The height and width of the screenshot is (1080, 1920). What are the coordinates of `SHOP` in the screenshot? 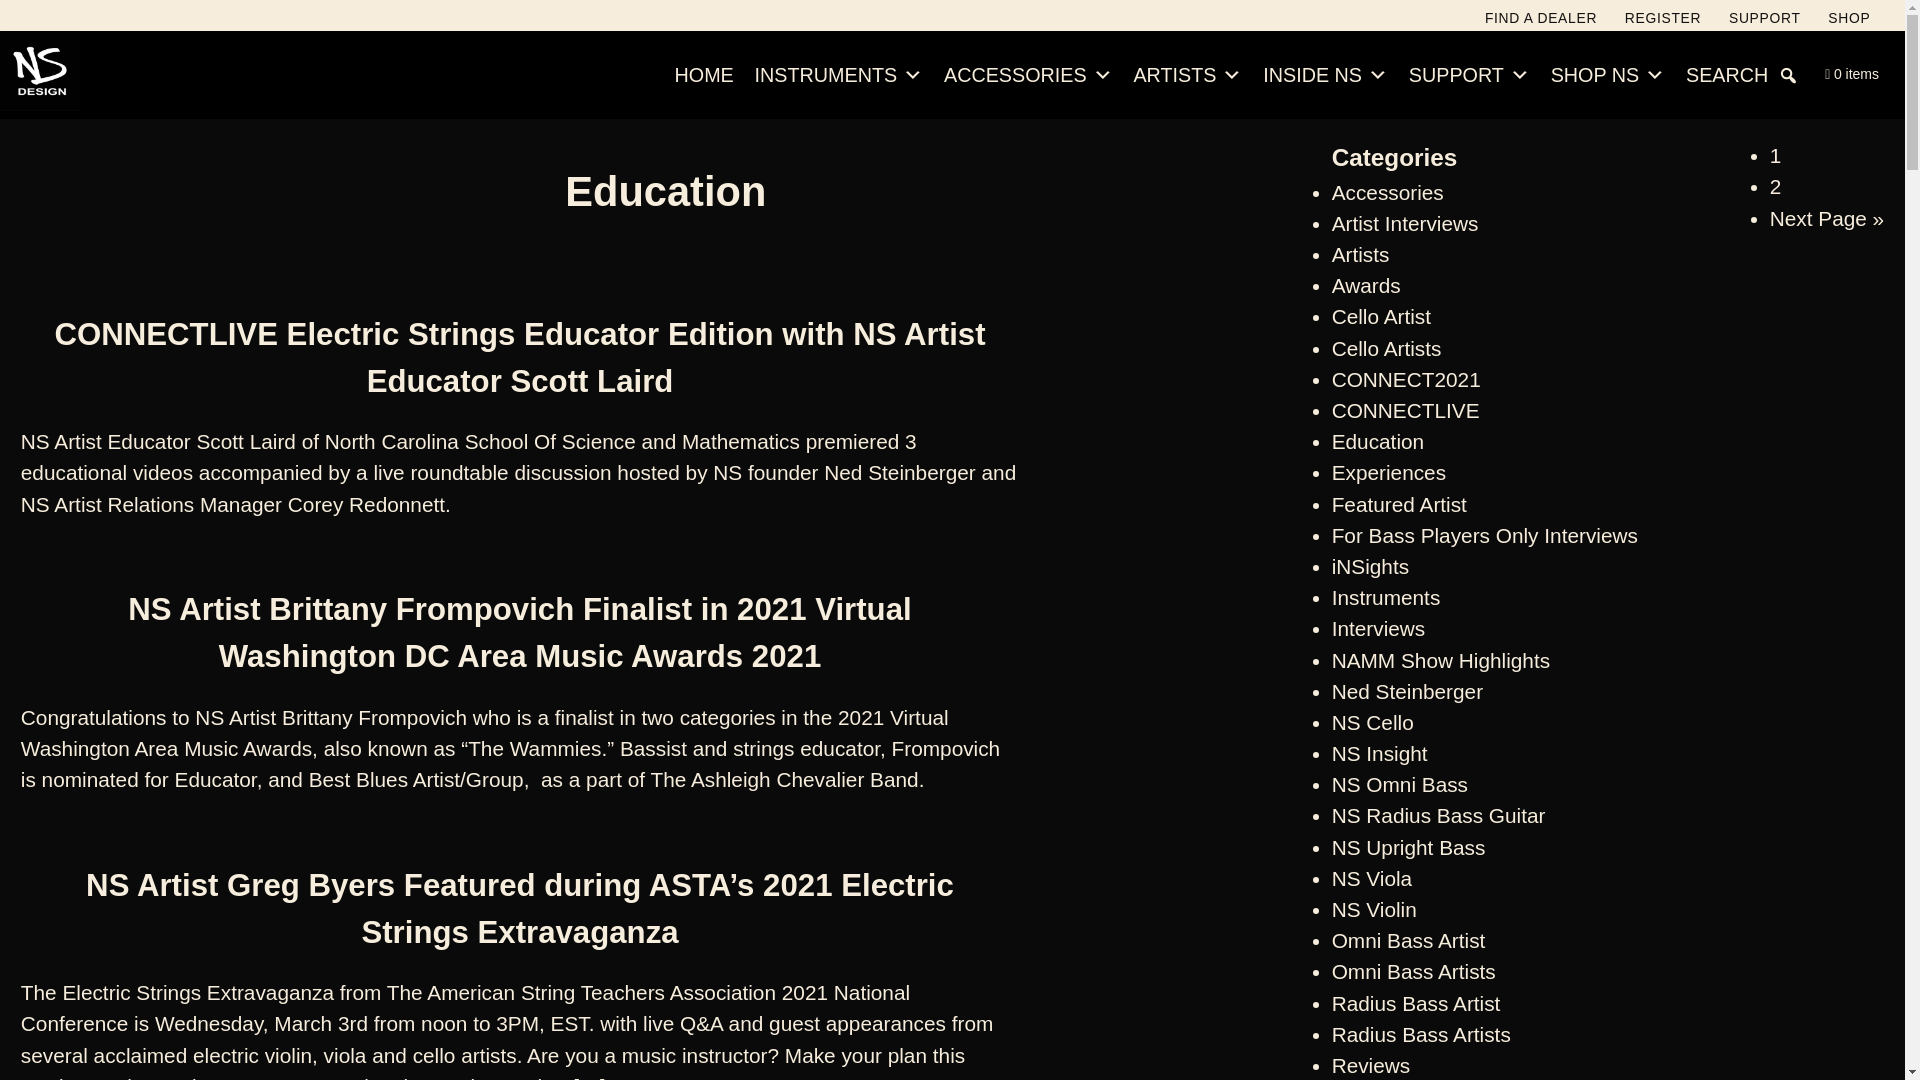 It's located at (1848, 22).